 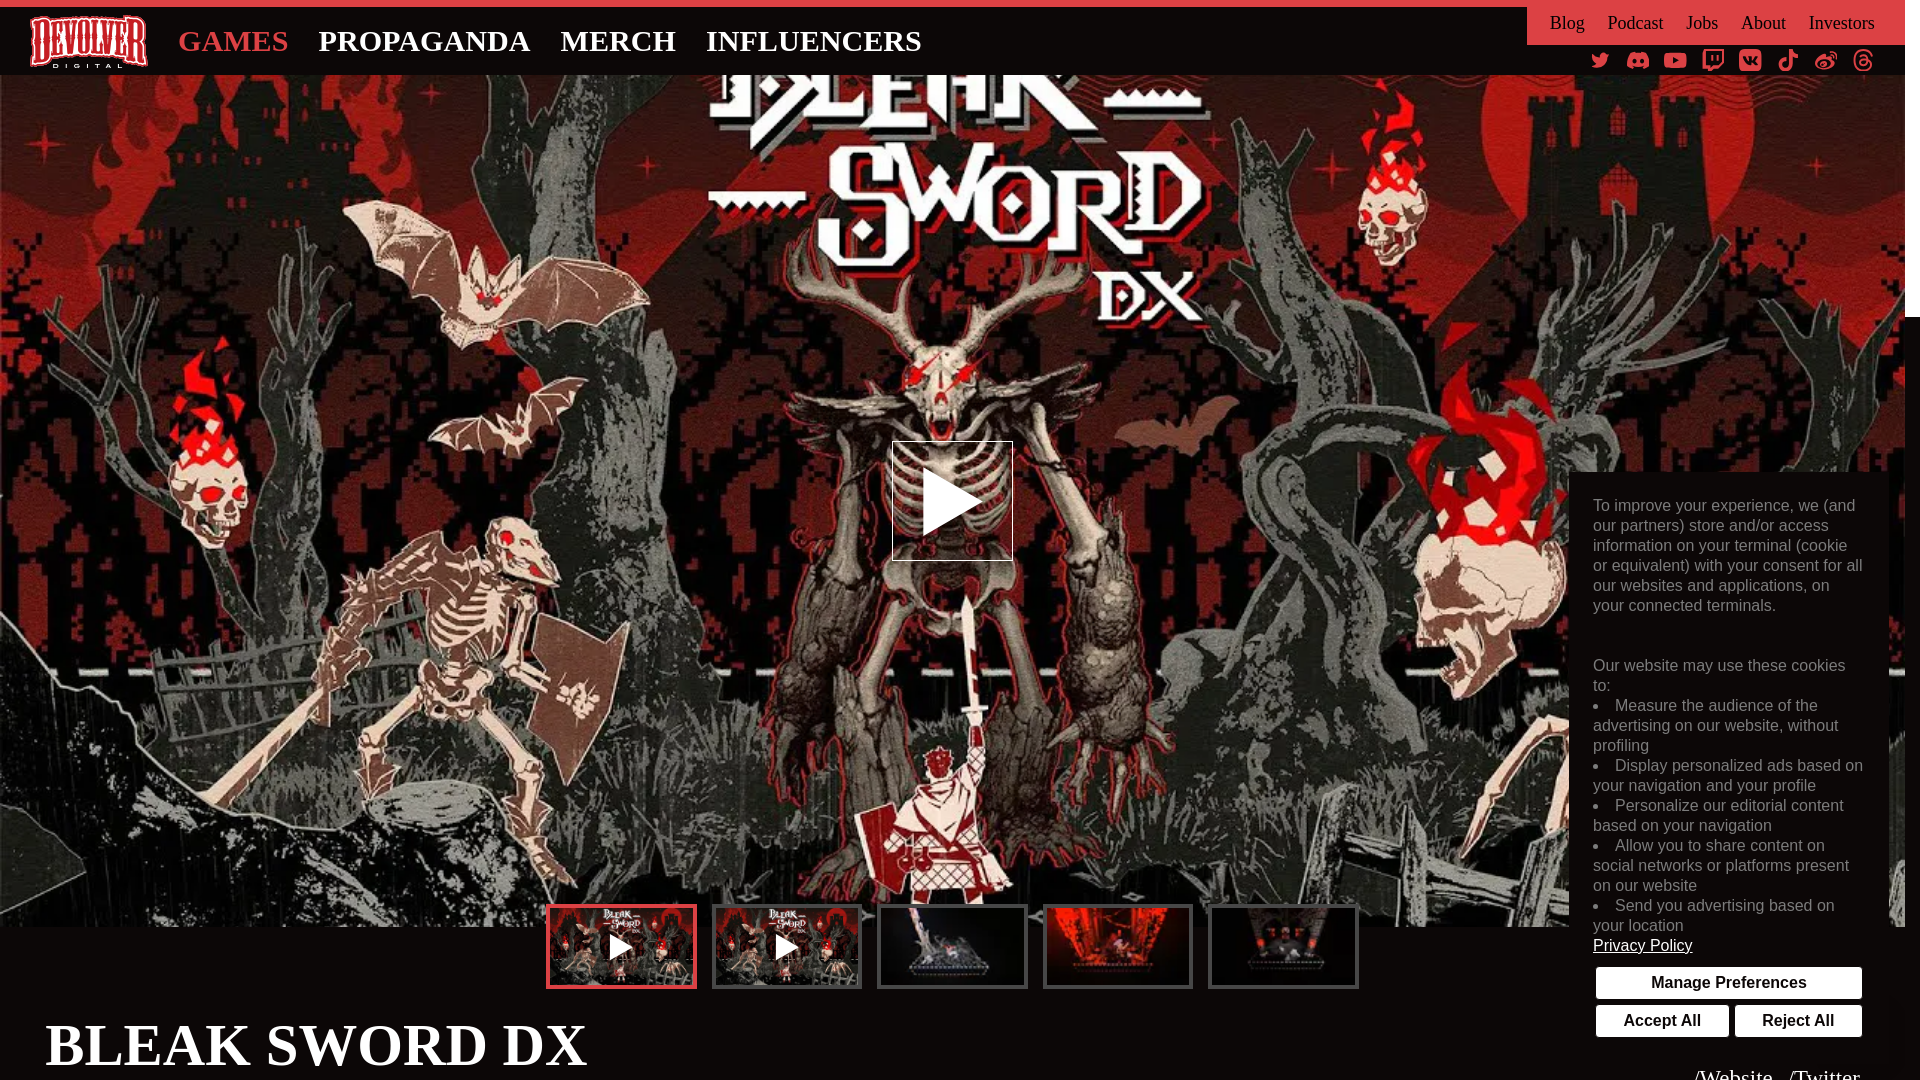 What do you see at coordinates (1763, 22) in the screenshot?
I see `About` at bounding box center [1763, 22].